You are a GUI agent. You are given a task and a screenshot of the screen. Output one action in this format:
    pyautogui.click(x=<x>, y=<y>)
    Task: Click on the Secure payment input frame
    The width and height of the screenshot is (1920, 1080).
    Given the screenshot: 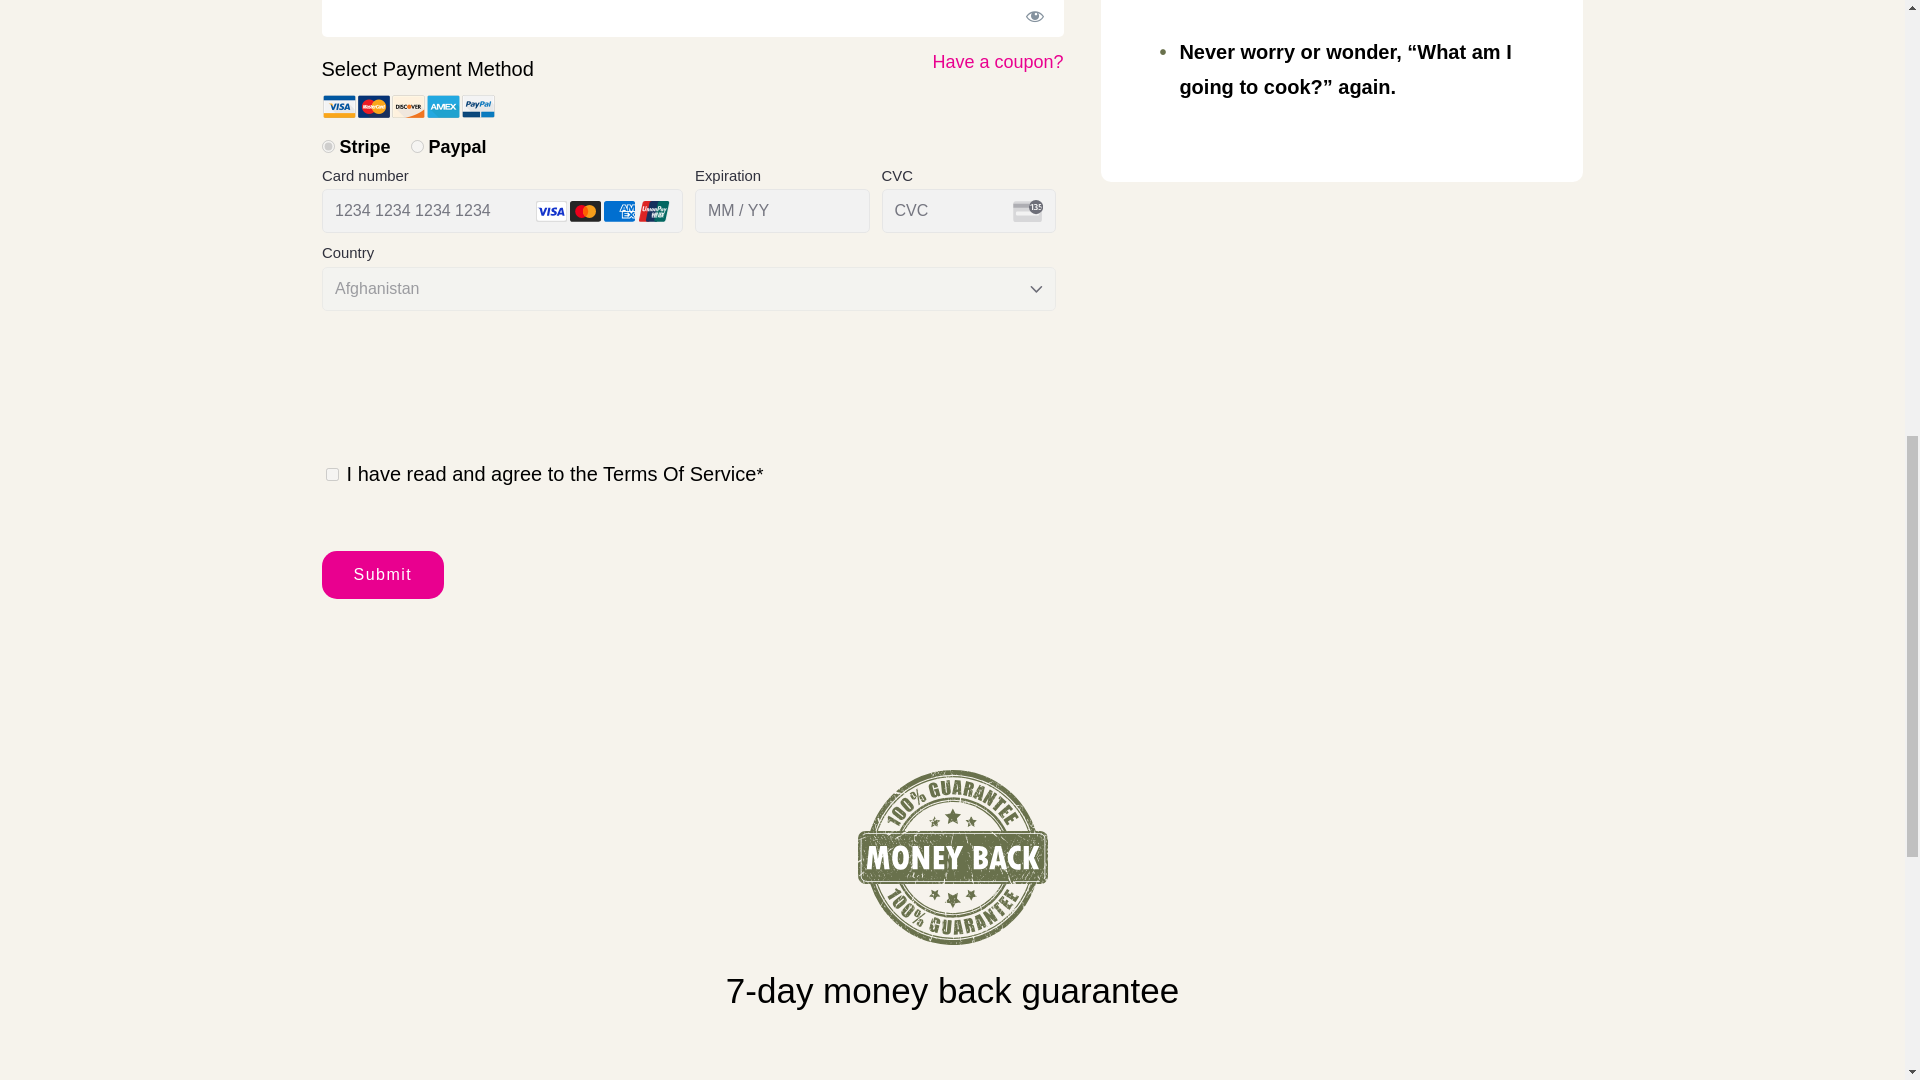 What is the action you would take?
    pyautogui.click(x=688, y=303)
    